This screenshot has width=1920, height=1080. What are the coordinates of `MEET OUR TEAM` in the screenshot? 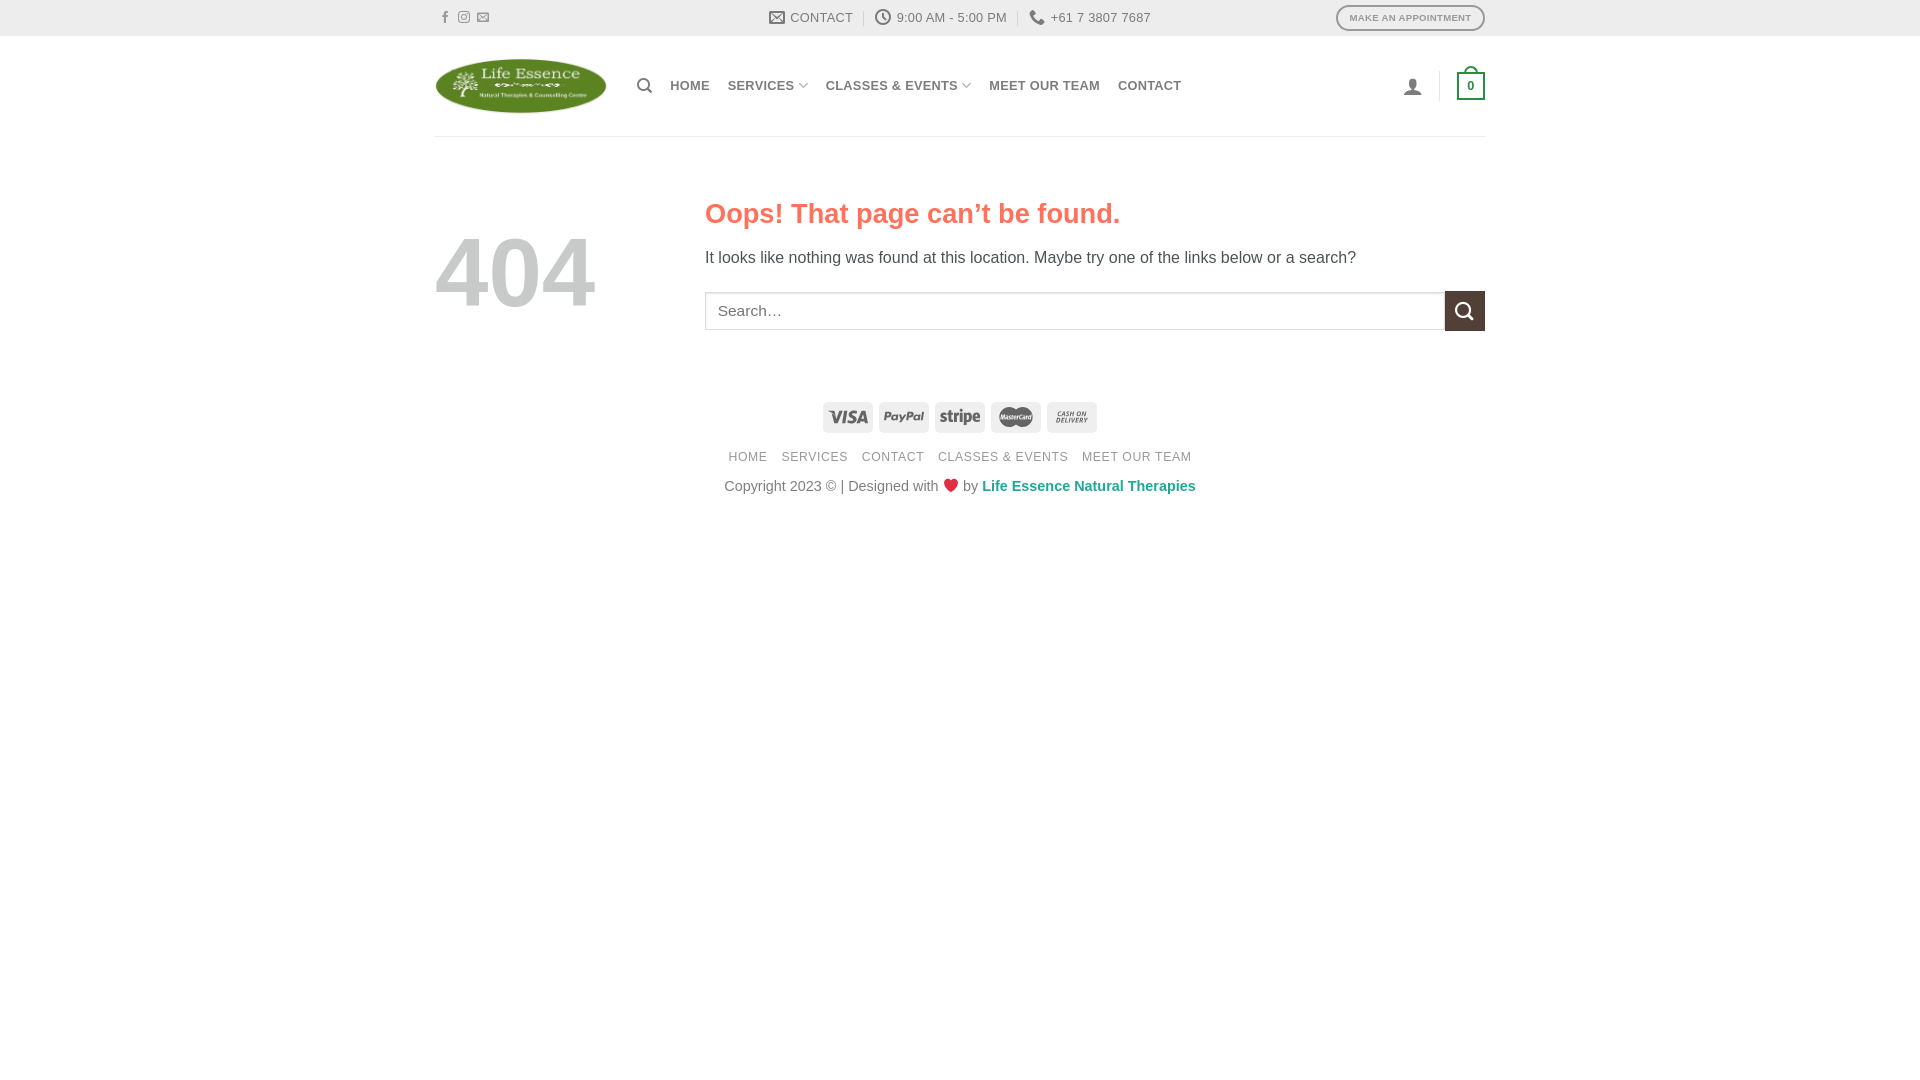 It's located at (1044, 86).